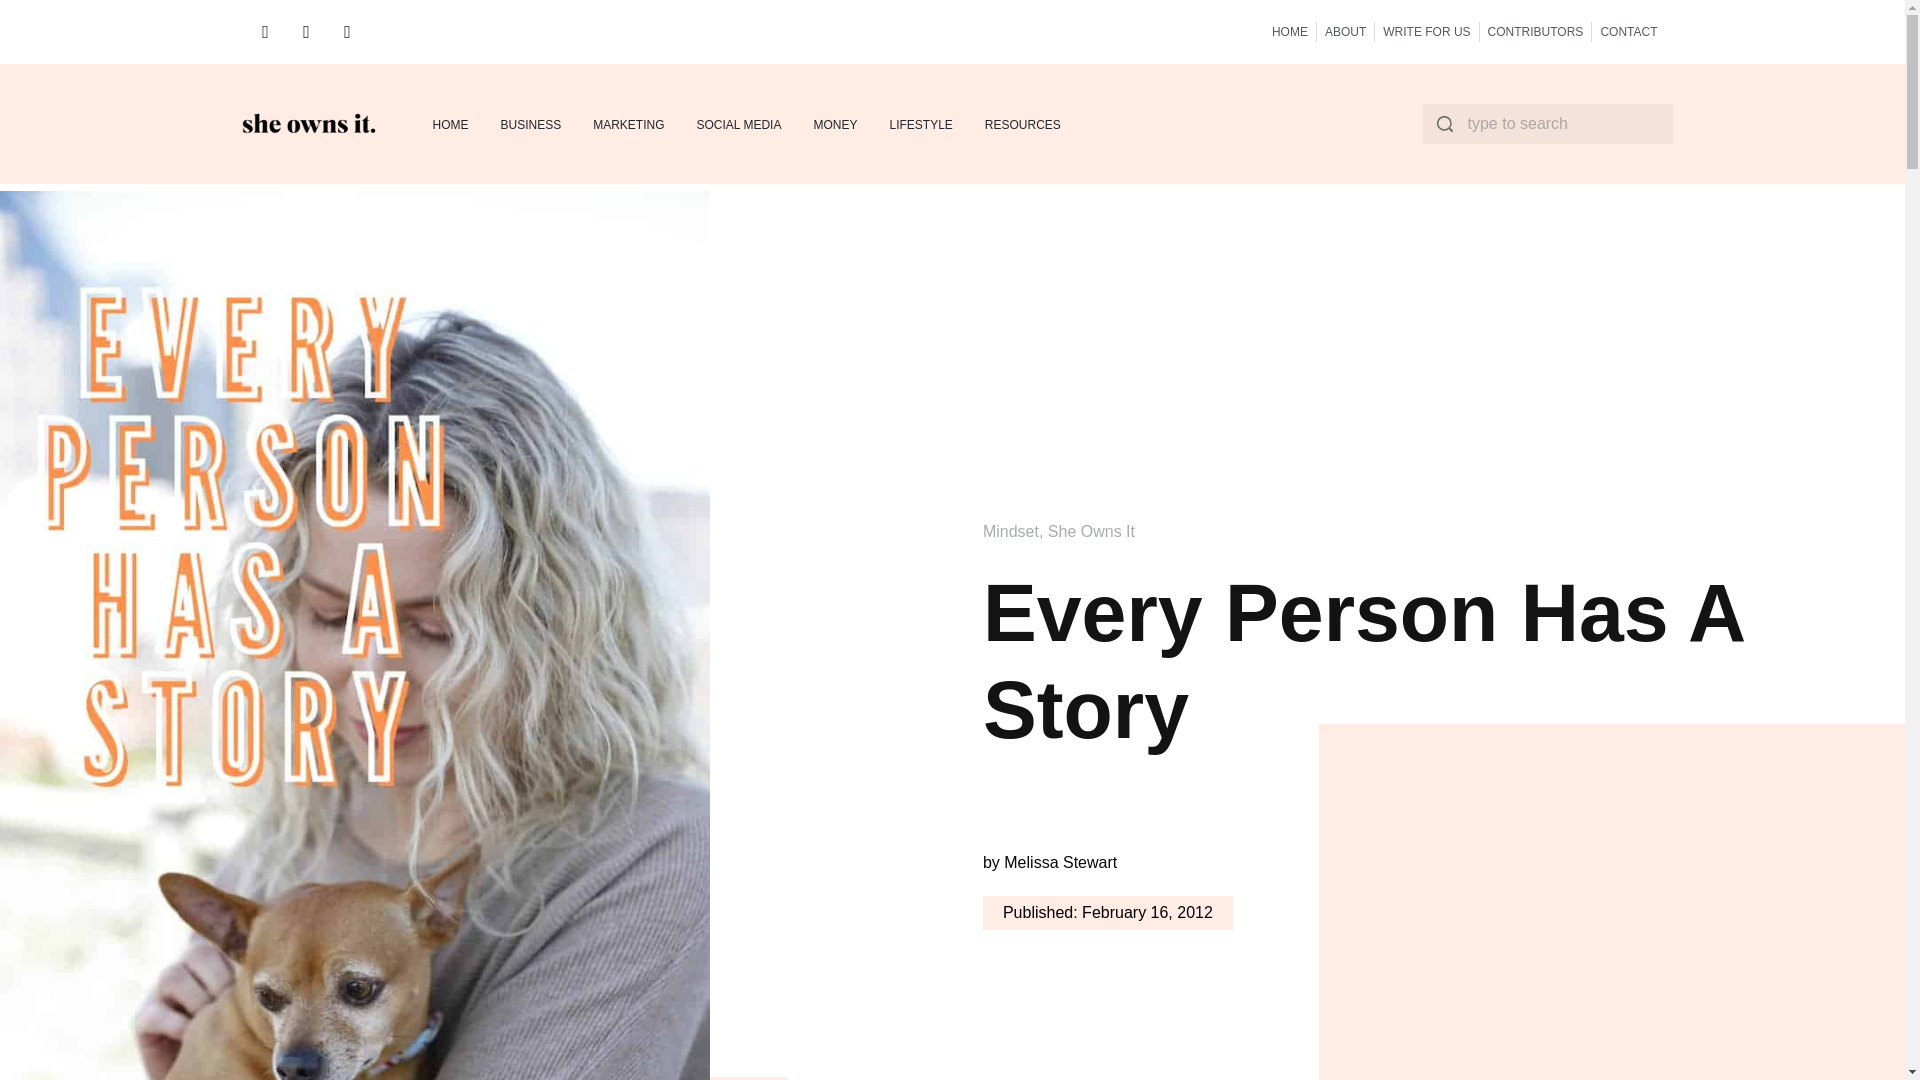  Describe the element at coordinates (1022, 124) in the screenshot. I see `RESOURCES` at that location.